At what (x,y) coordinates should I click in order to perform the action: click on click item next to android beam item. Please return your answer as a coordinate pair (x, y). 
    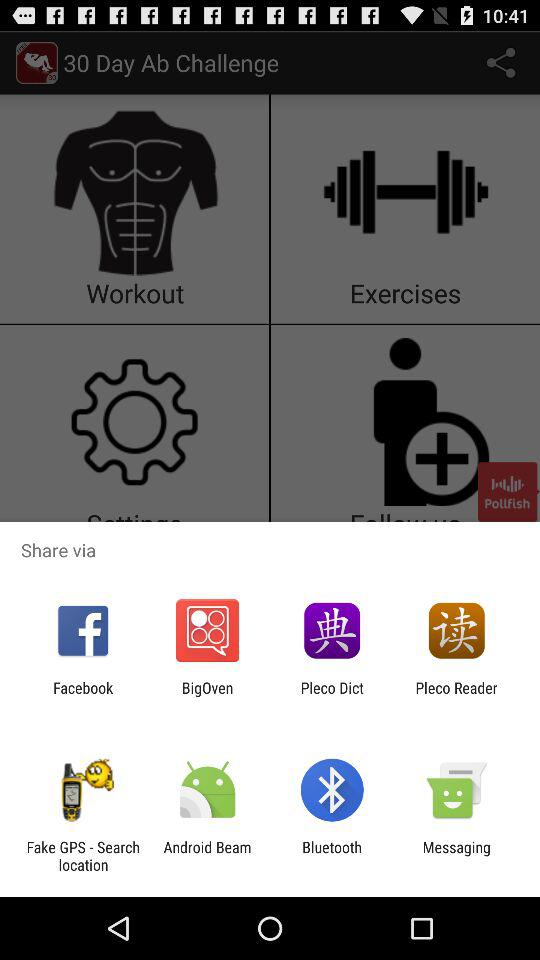
    Looking at the image, I should click on (83, 856).